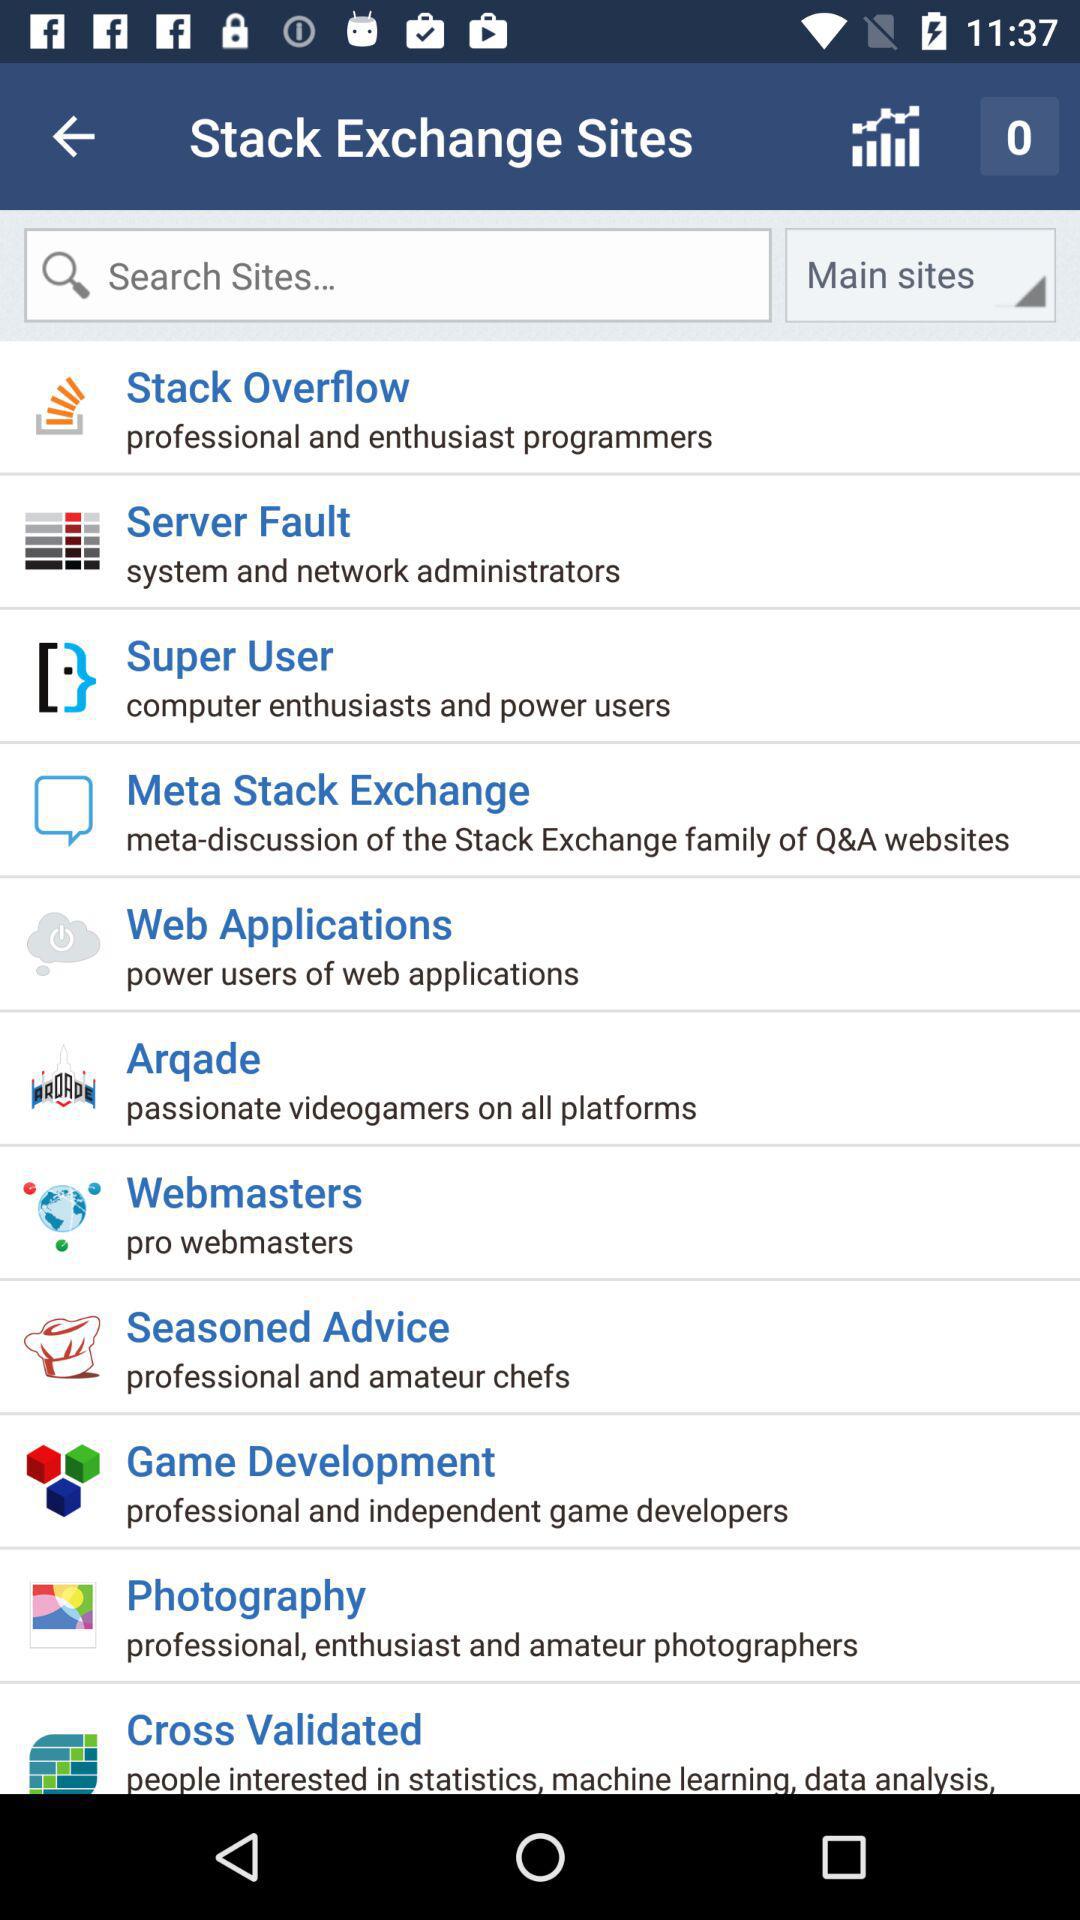  Describe the element at coordinates (420, 1114) in the screenshot. I see `press the icon above the webmasters item` at that location.